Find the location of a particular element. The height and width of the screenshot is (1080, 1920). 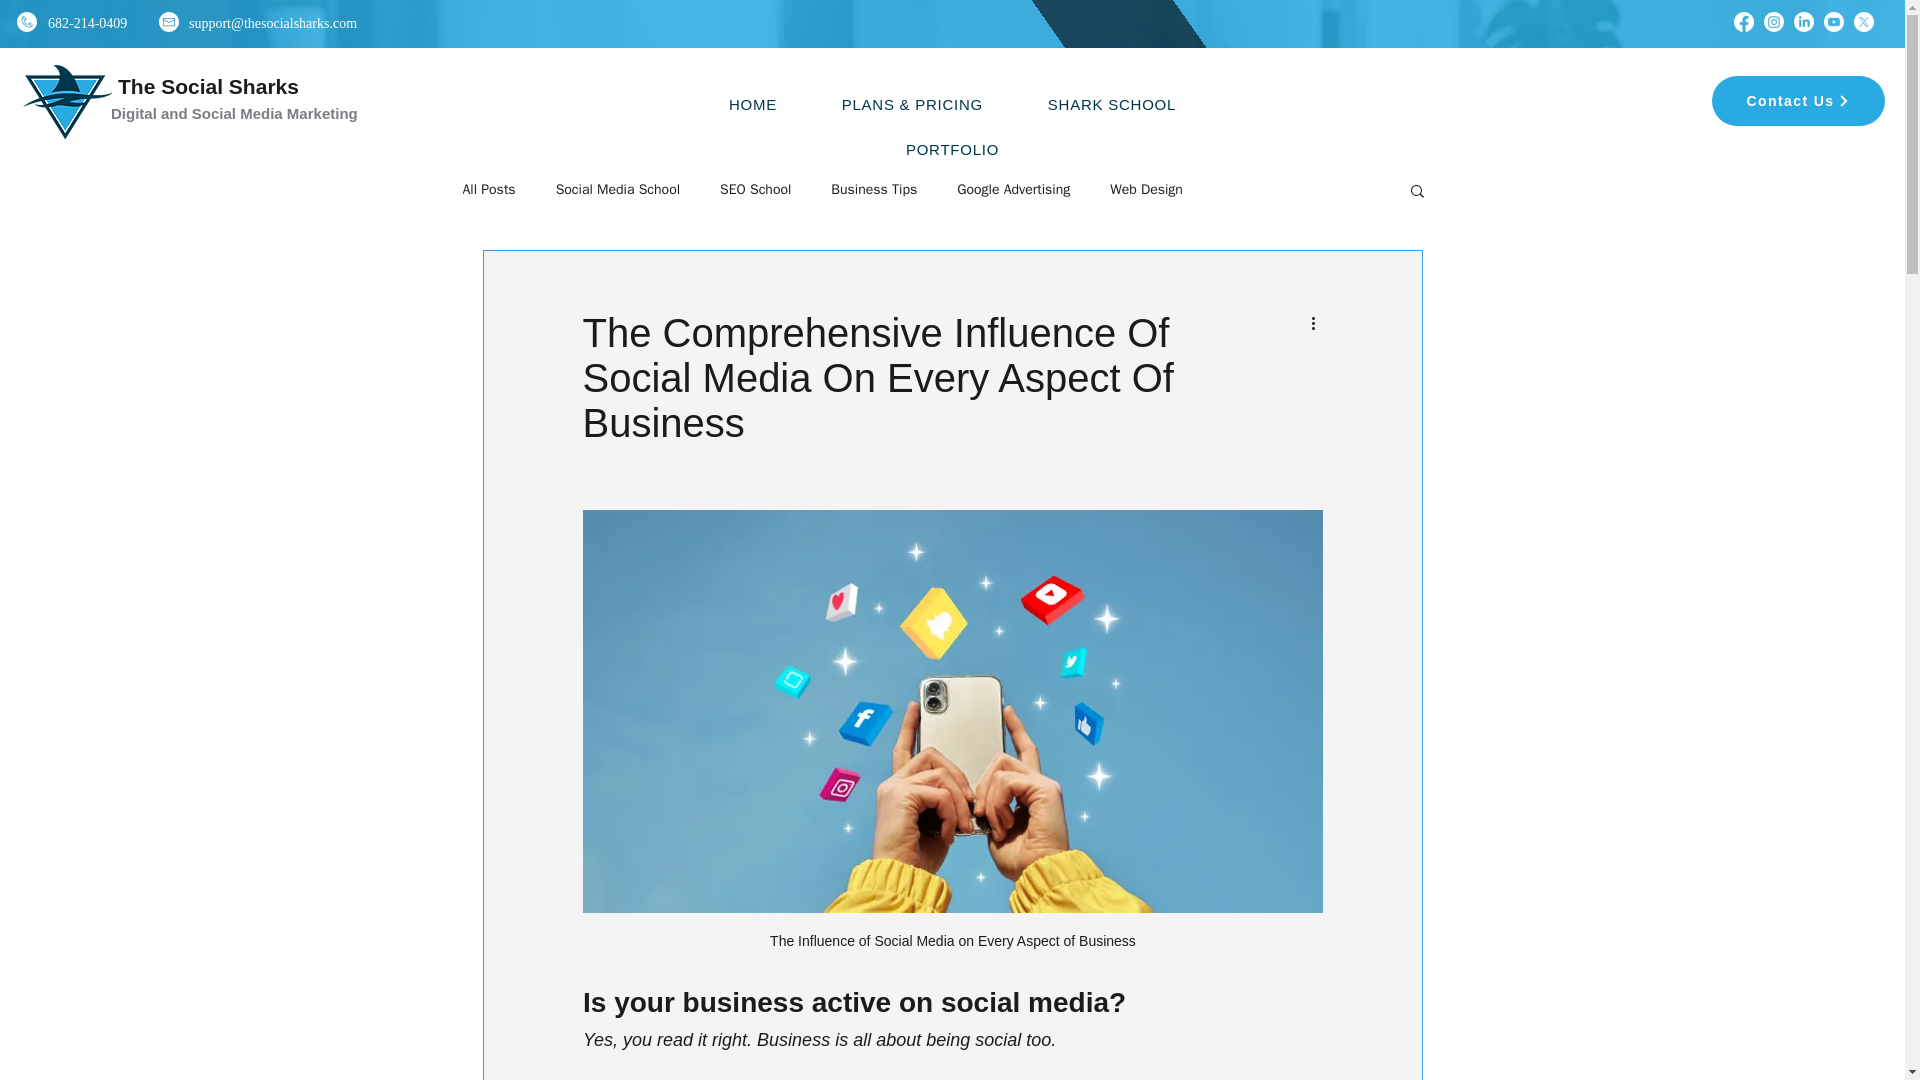

PORTFOLIO is located at coordinates (952, 149).